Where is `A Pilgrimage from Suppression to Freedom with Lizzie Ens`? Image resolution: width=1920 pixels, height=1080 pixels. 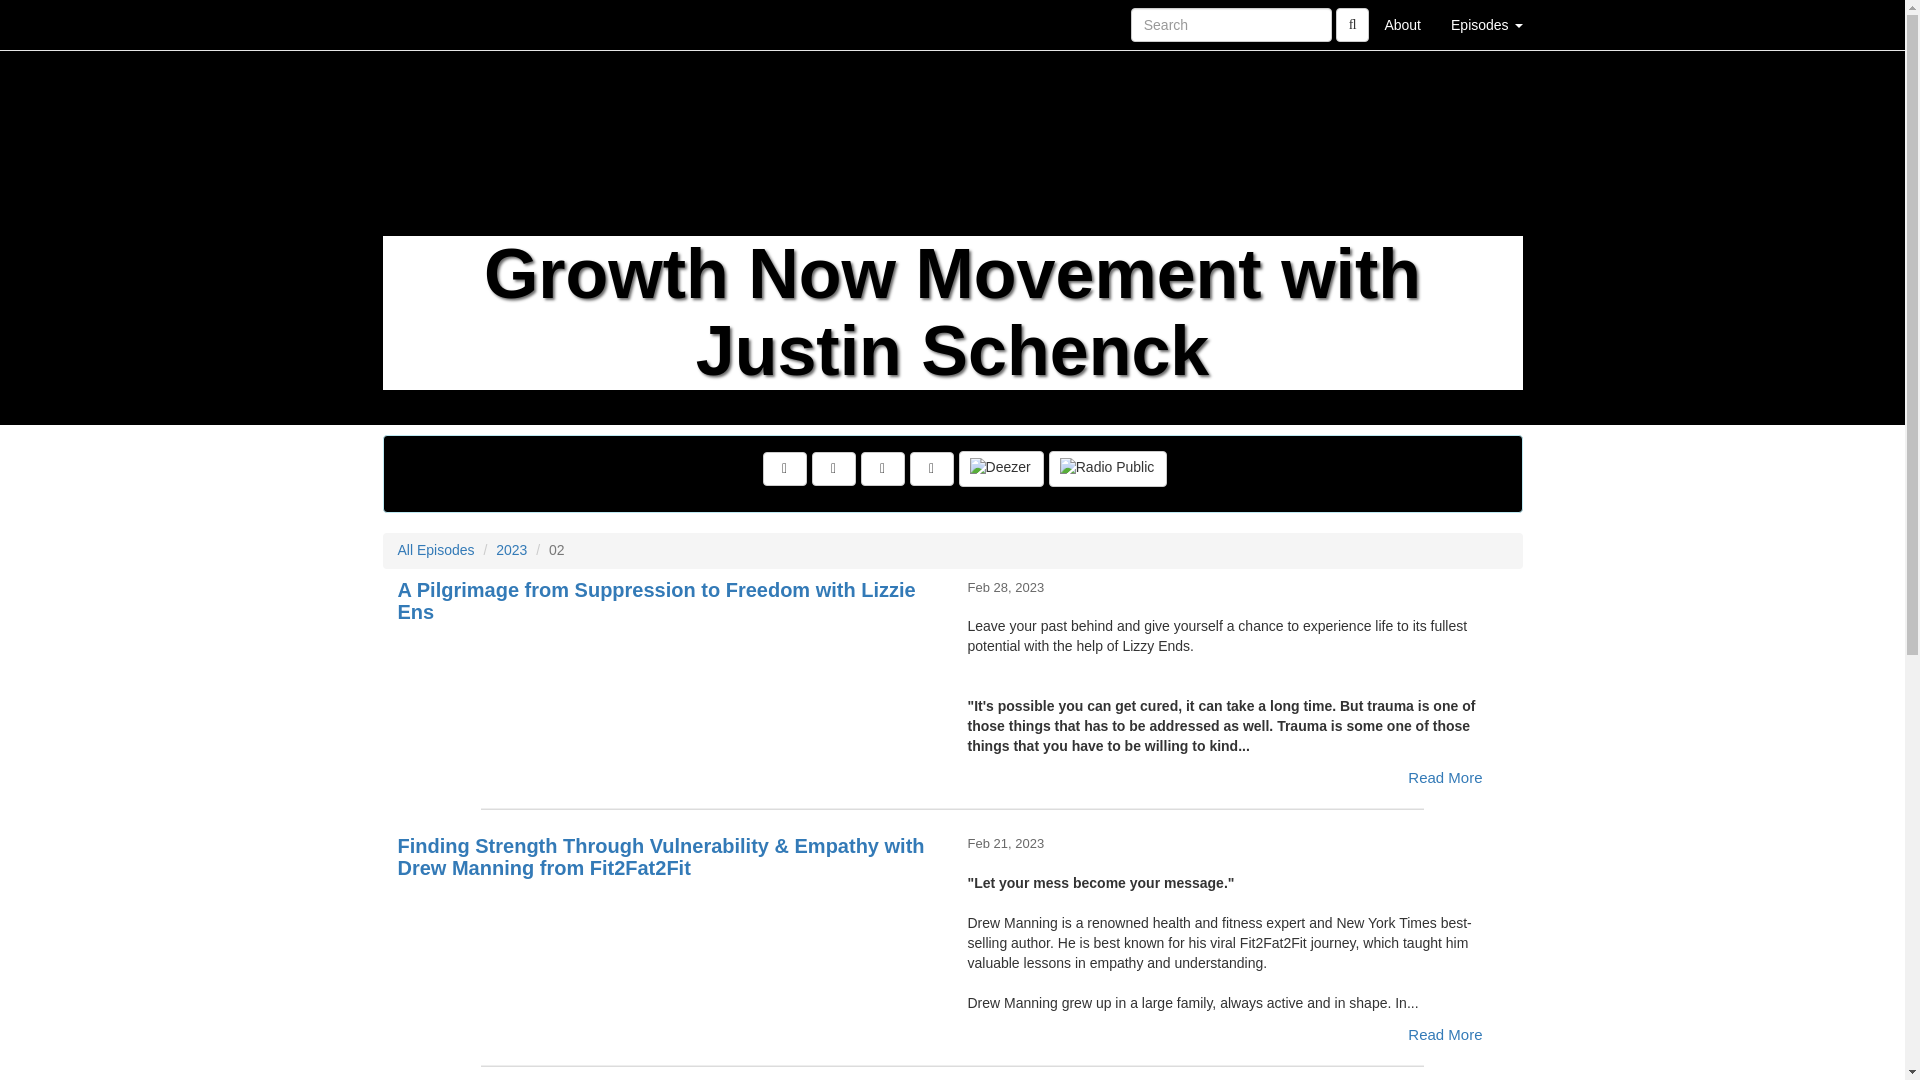
A Pilgrimage from Suppression to Freedom with Lizzie Ens is located at coordinates (668, 672).